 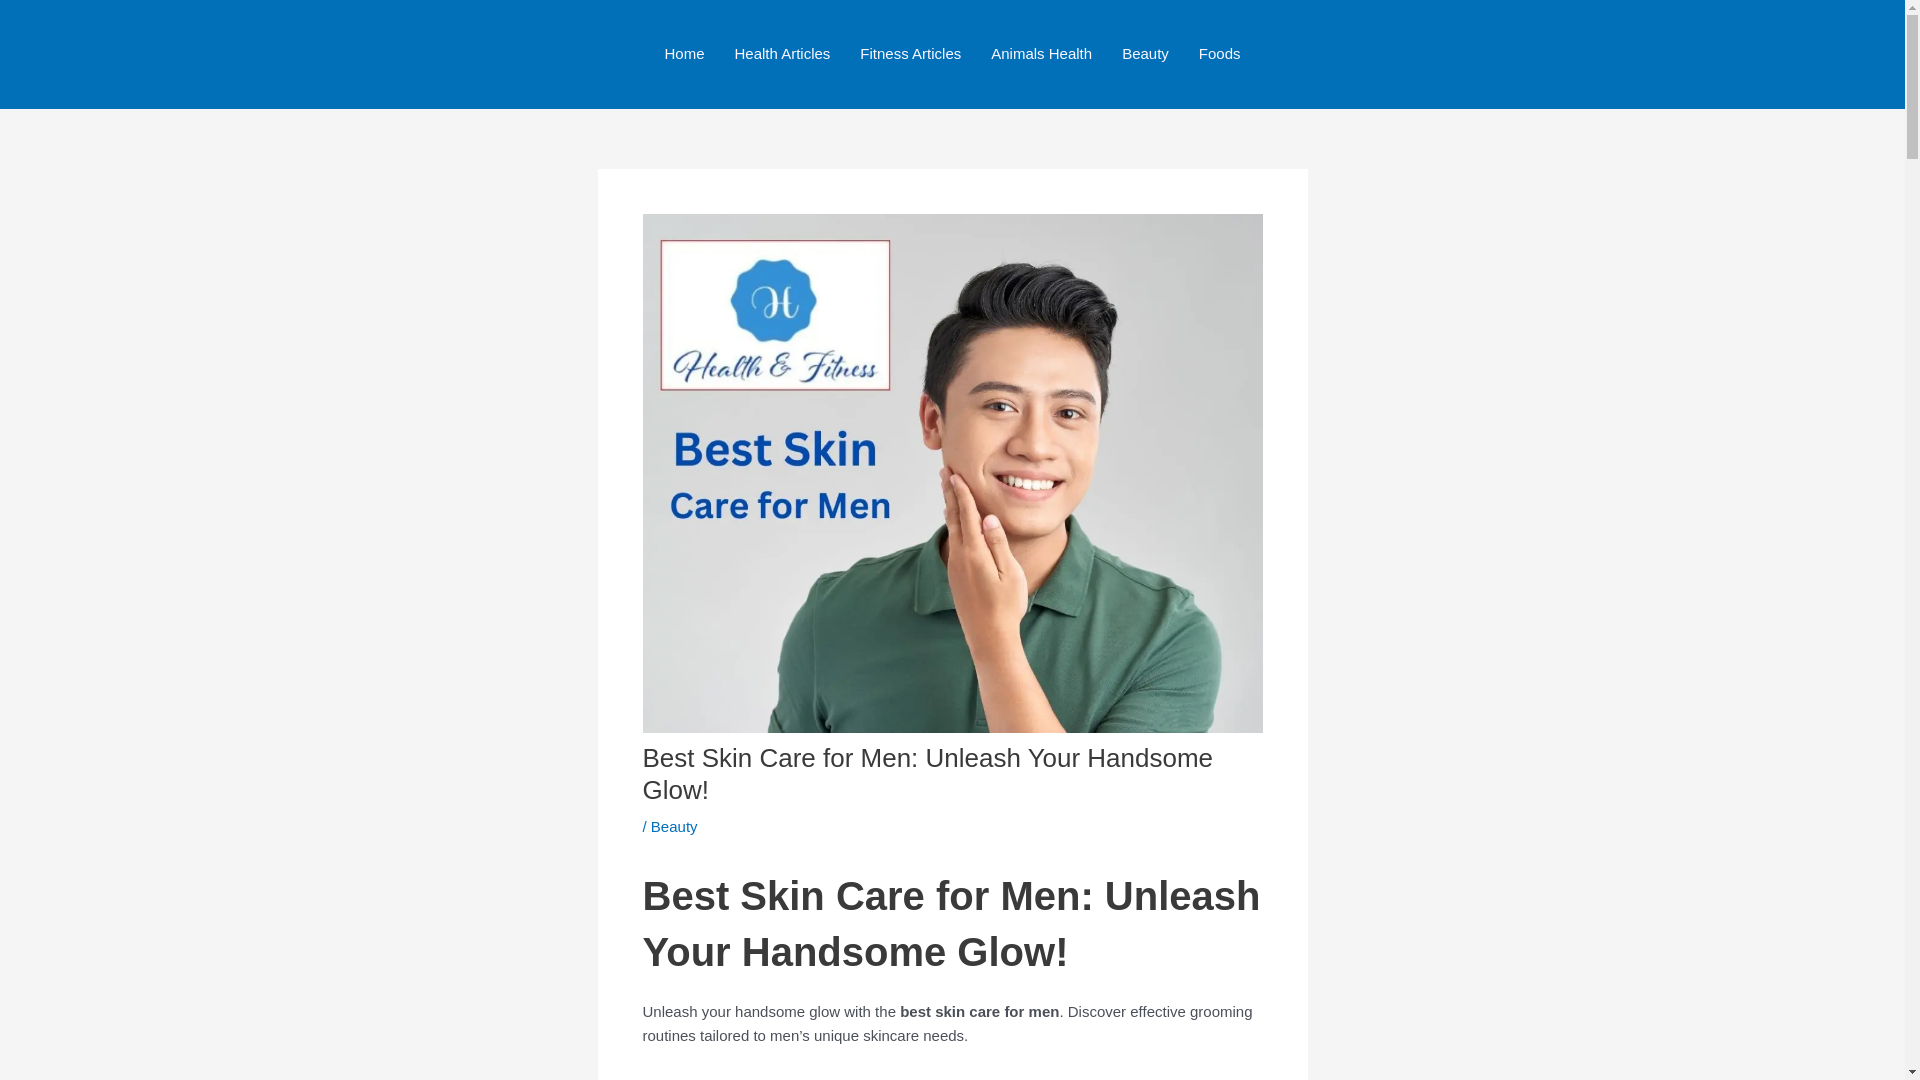 What do you see at coordinates (910, 54) in the screenshot?
I see `Fitness Articles` at bounding box center [910, 54].